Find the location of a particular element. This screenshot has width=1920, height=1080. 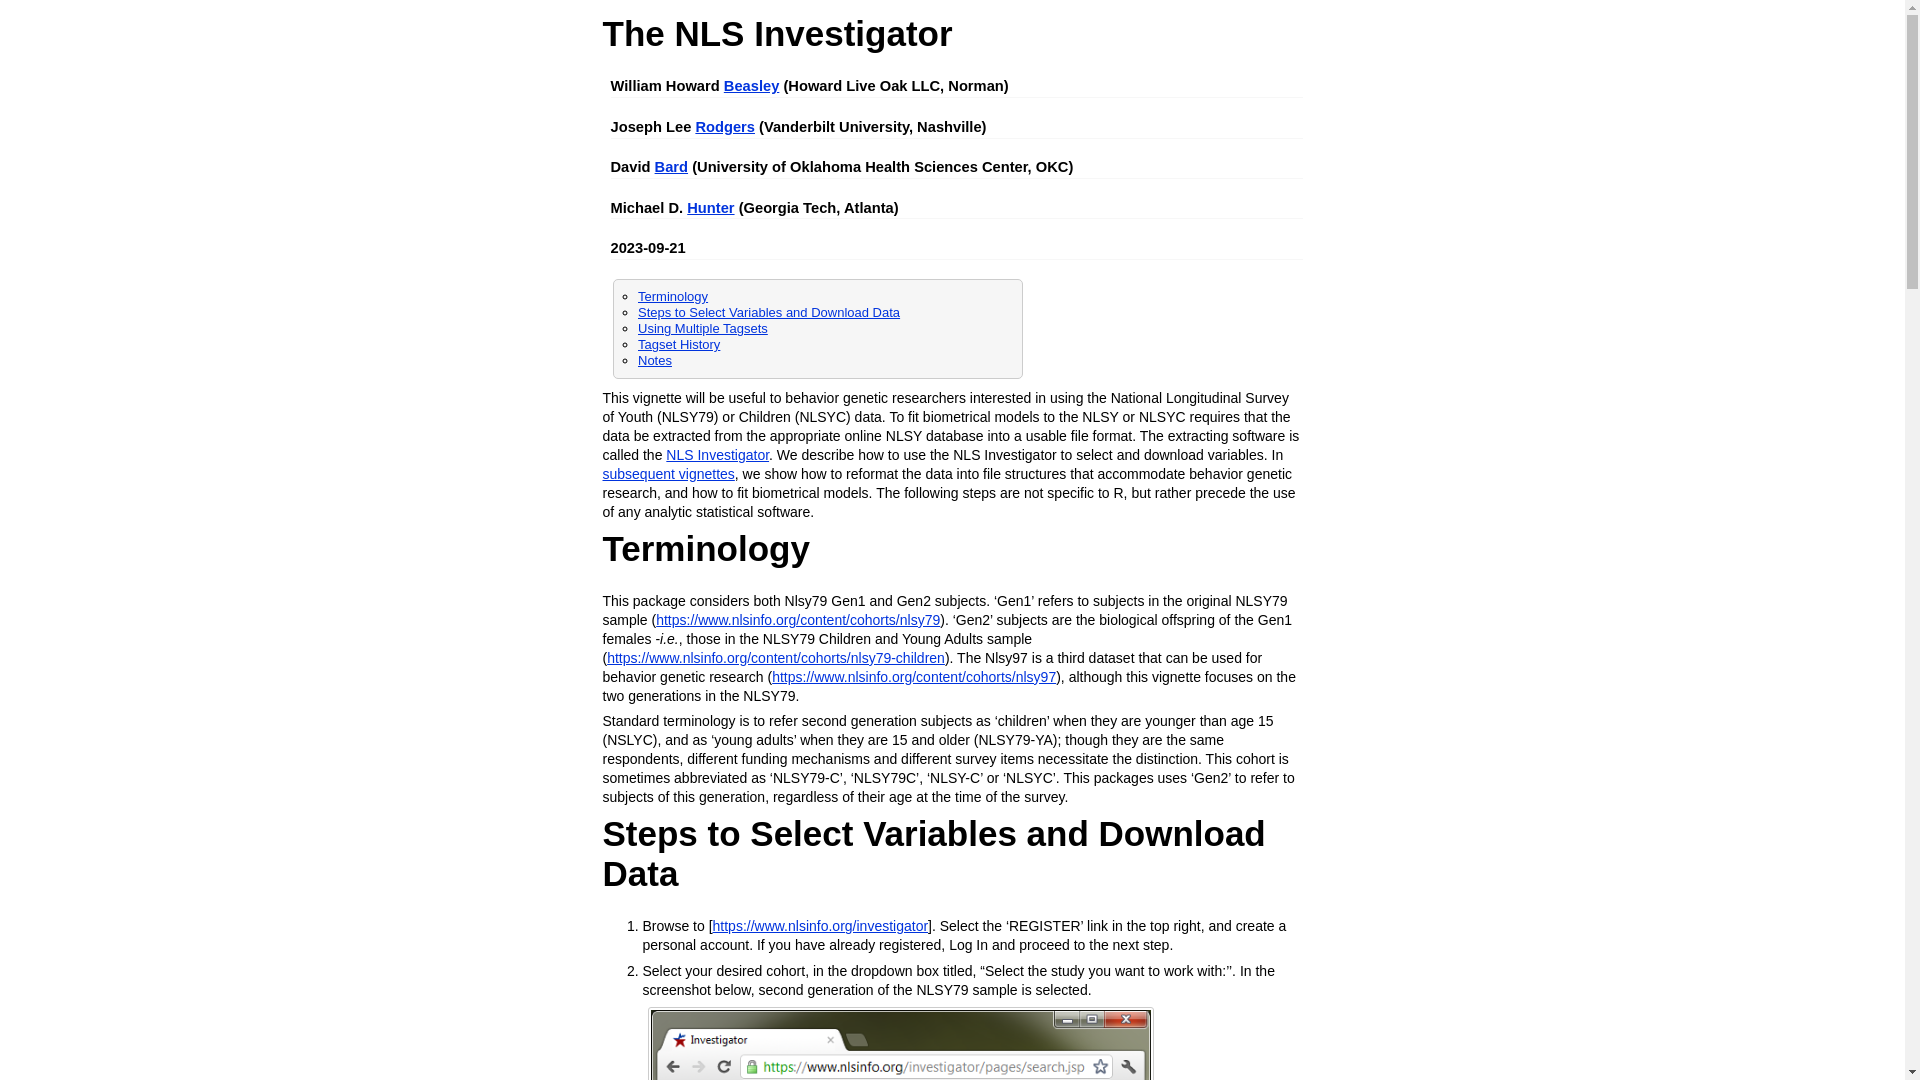

subsequent vignettes is located at coordinates (668, 473).